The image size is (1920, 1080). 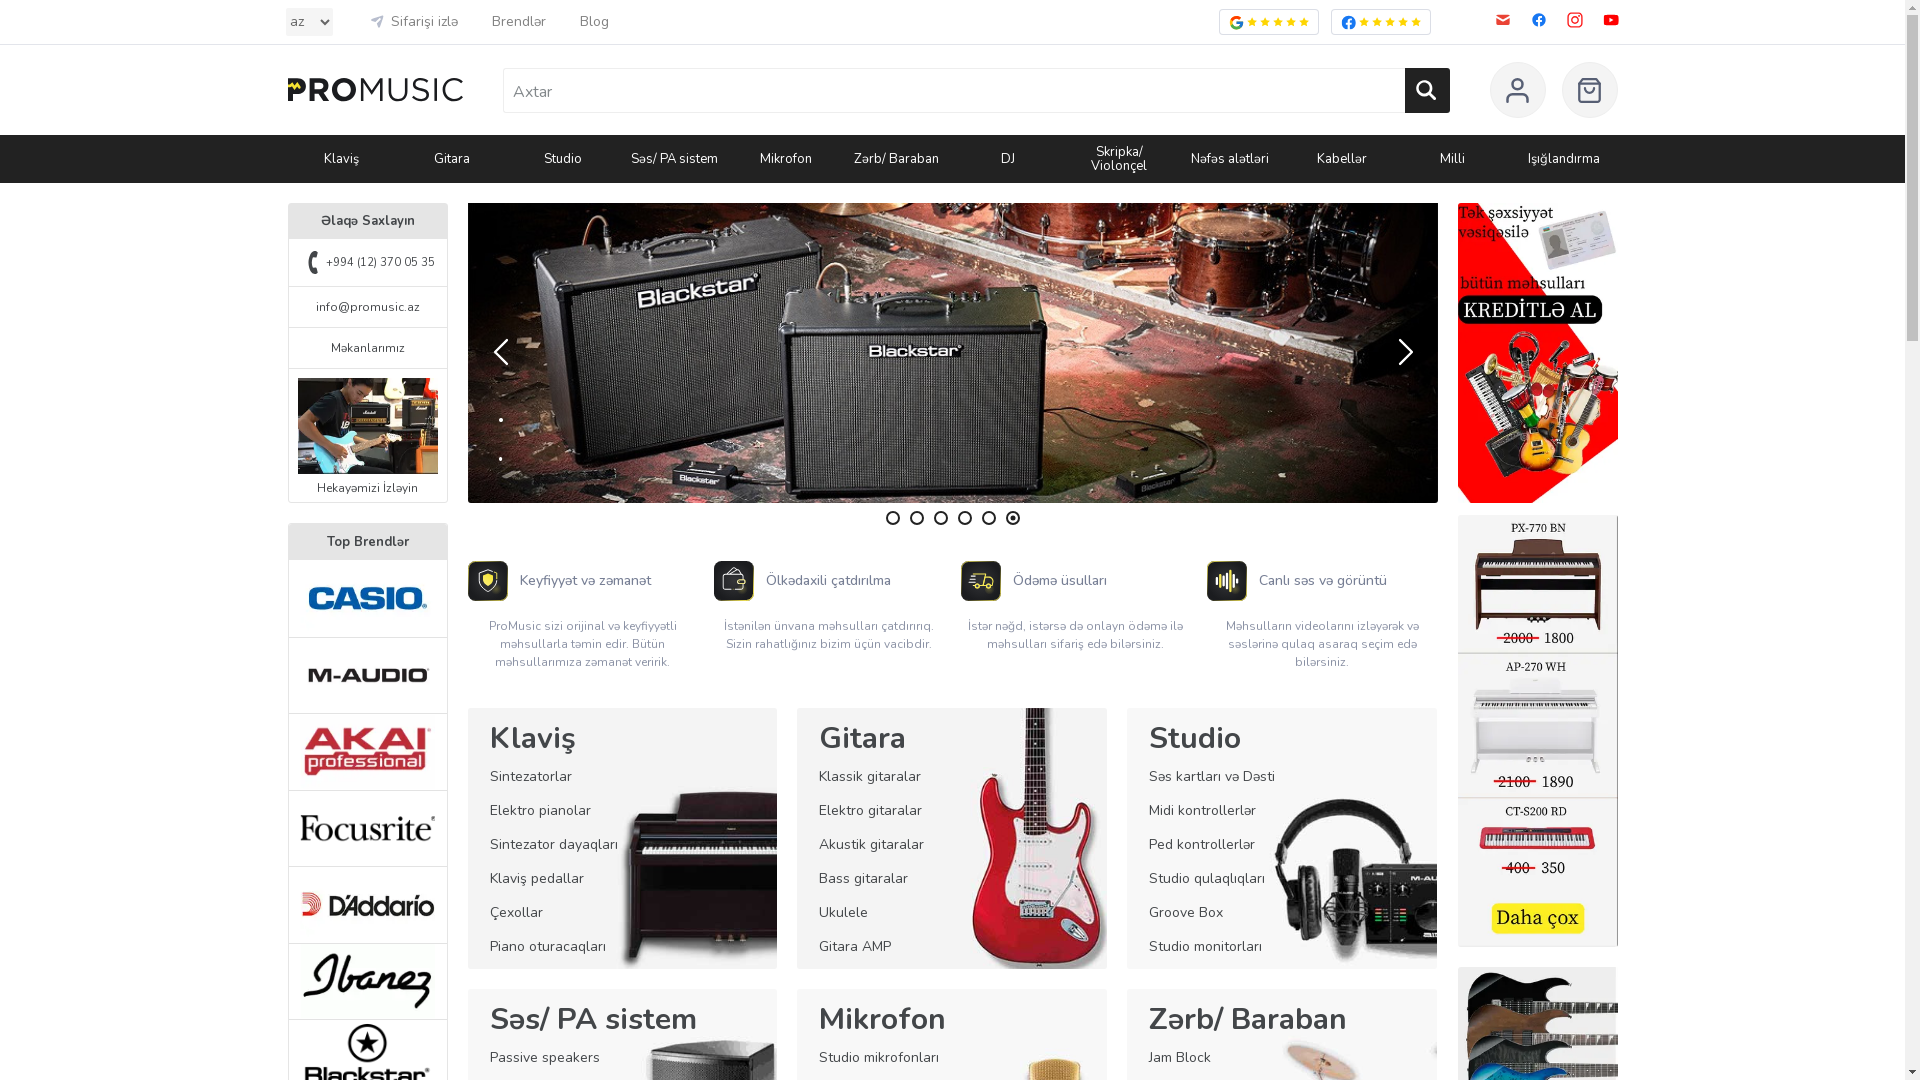 What do you see at coordinates (870, 810) in the screenshot?
I see `Elektro gitaralar` at bounding box center [870, 810].